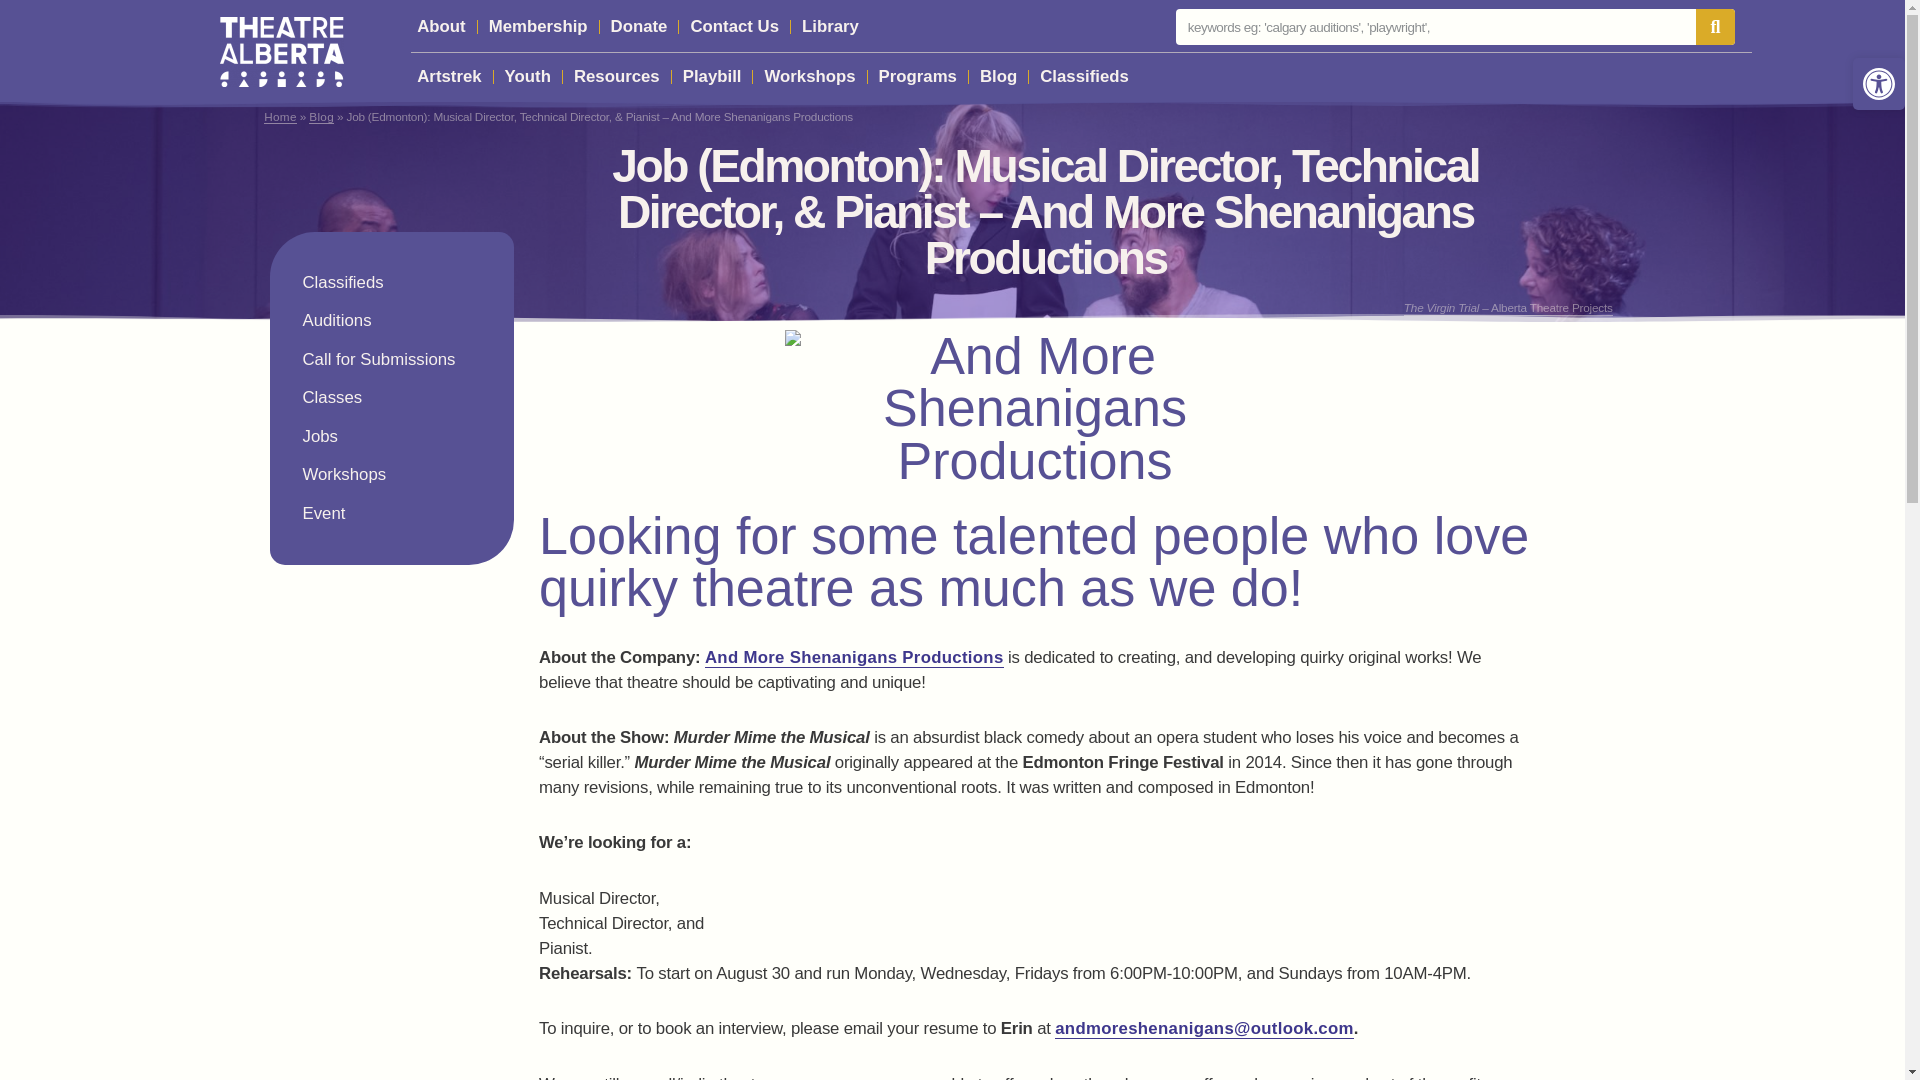 This screenshot has width=1920, height=1080. Describe the element at coordinates (1878, 84) in the screenshot. I see `Accessibility Tools` at that location.